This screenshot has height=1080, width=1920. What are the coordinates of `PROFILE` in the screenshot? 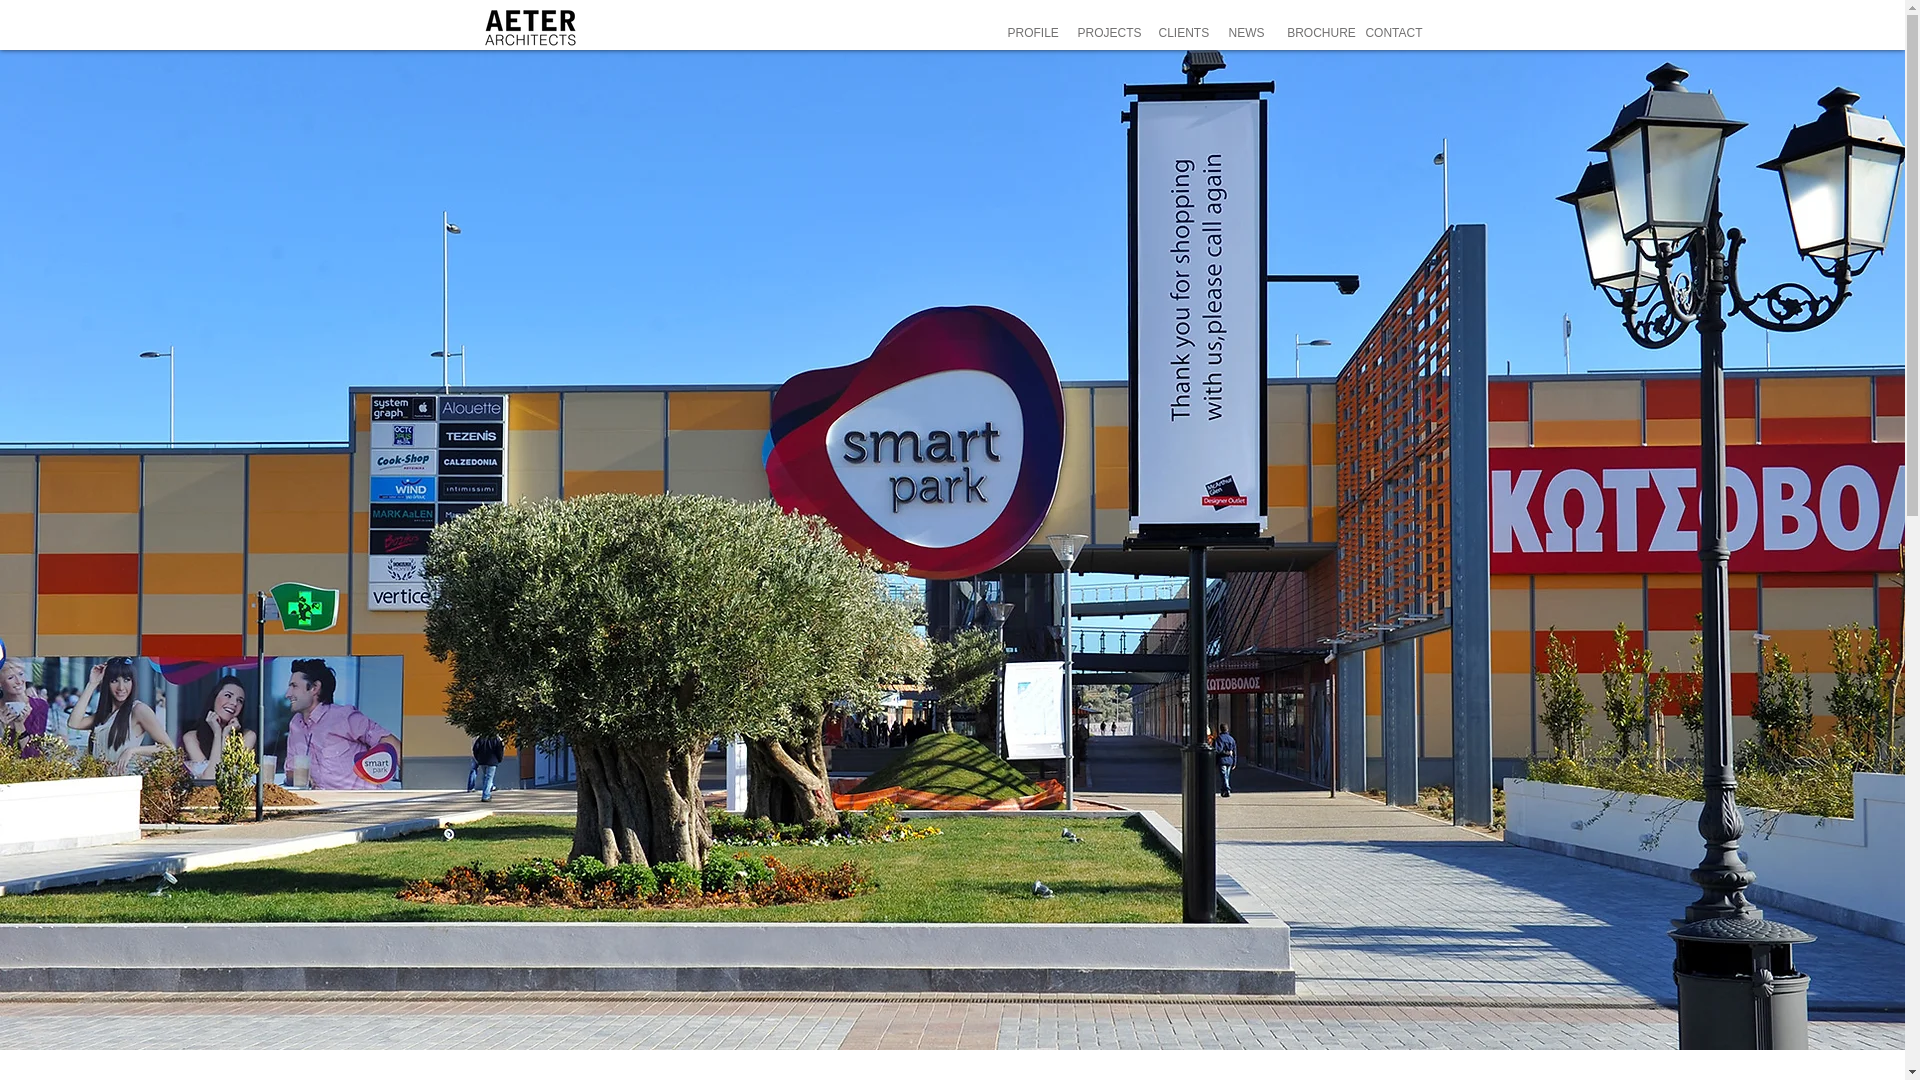 It's located at (1032, 33).